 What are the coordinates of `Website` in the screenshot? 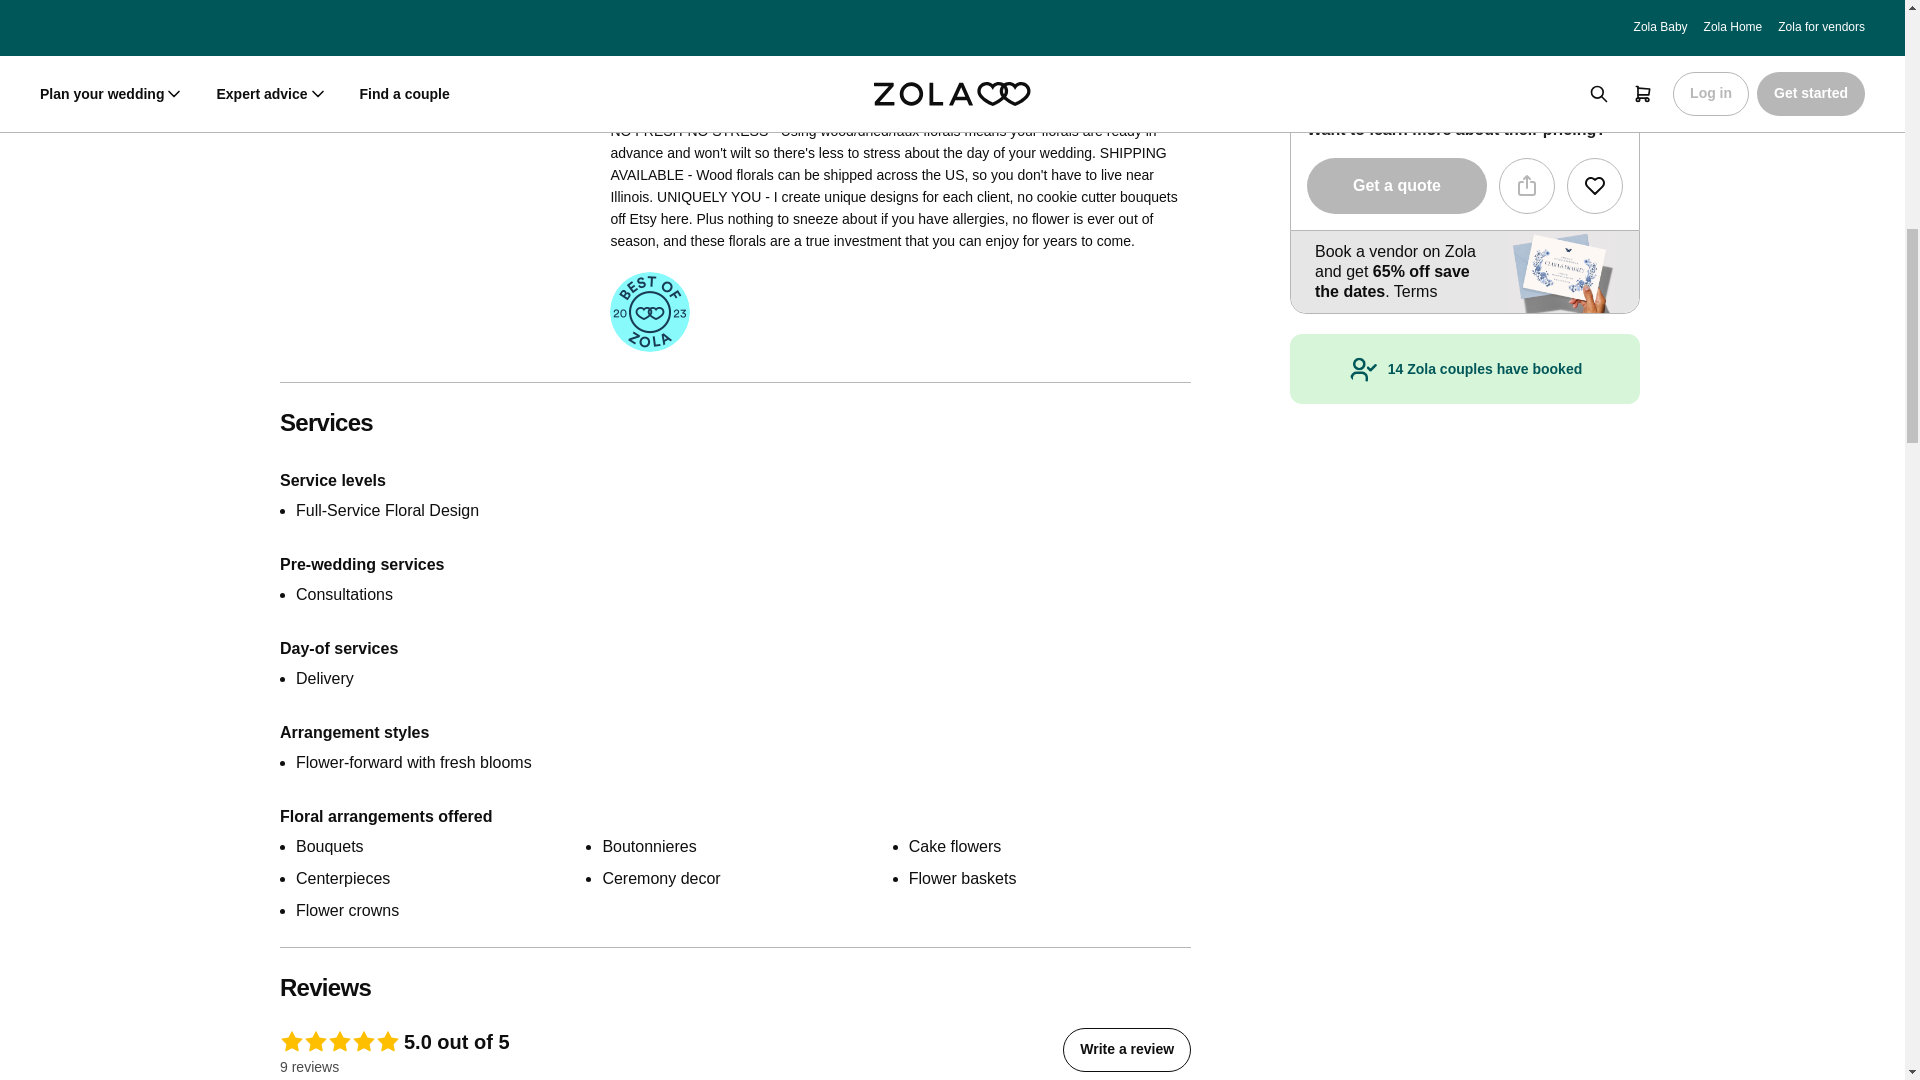 It's located at (482, 20).